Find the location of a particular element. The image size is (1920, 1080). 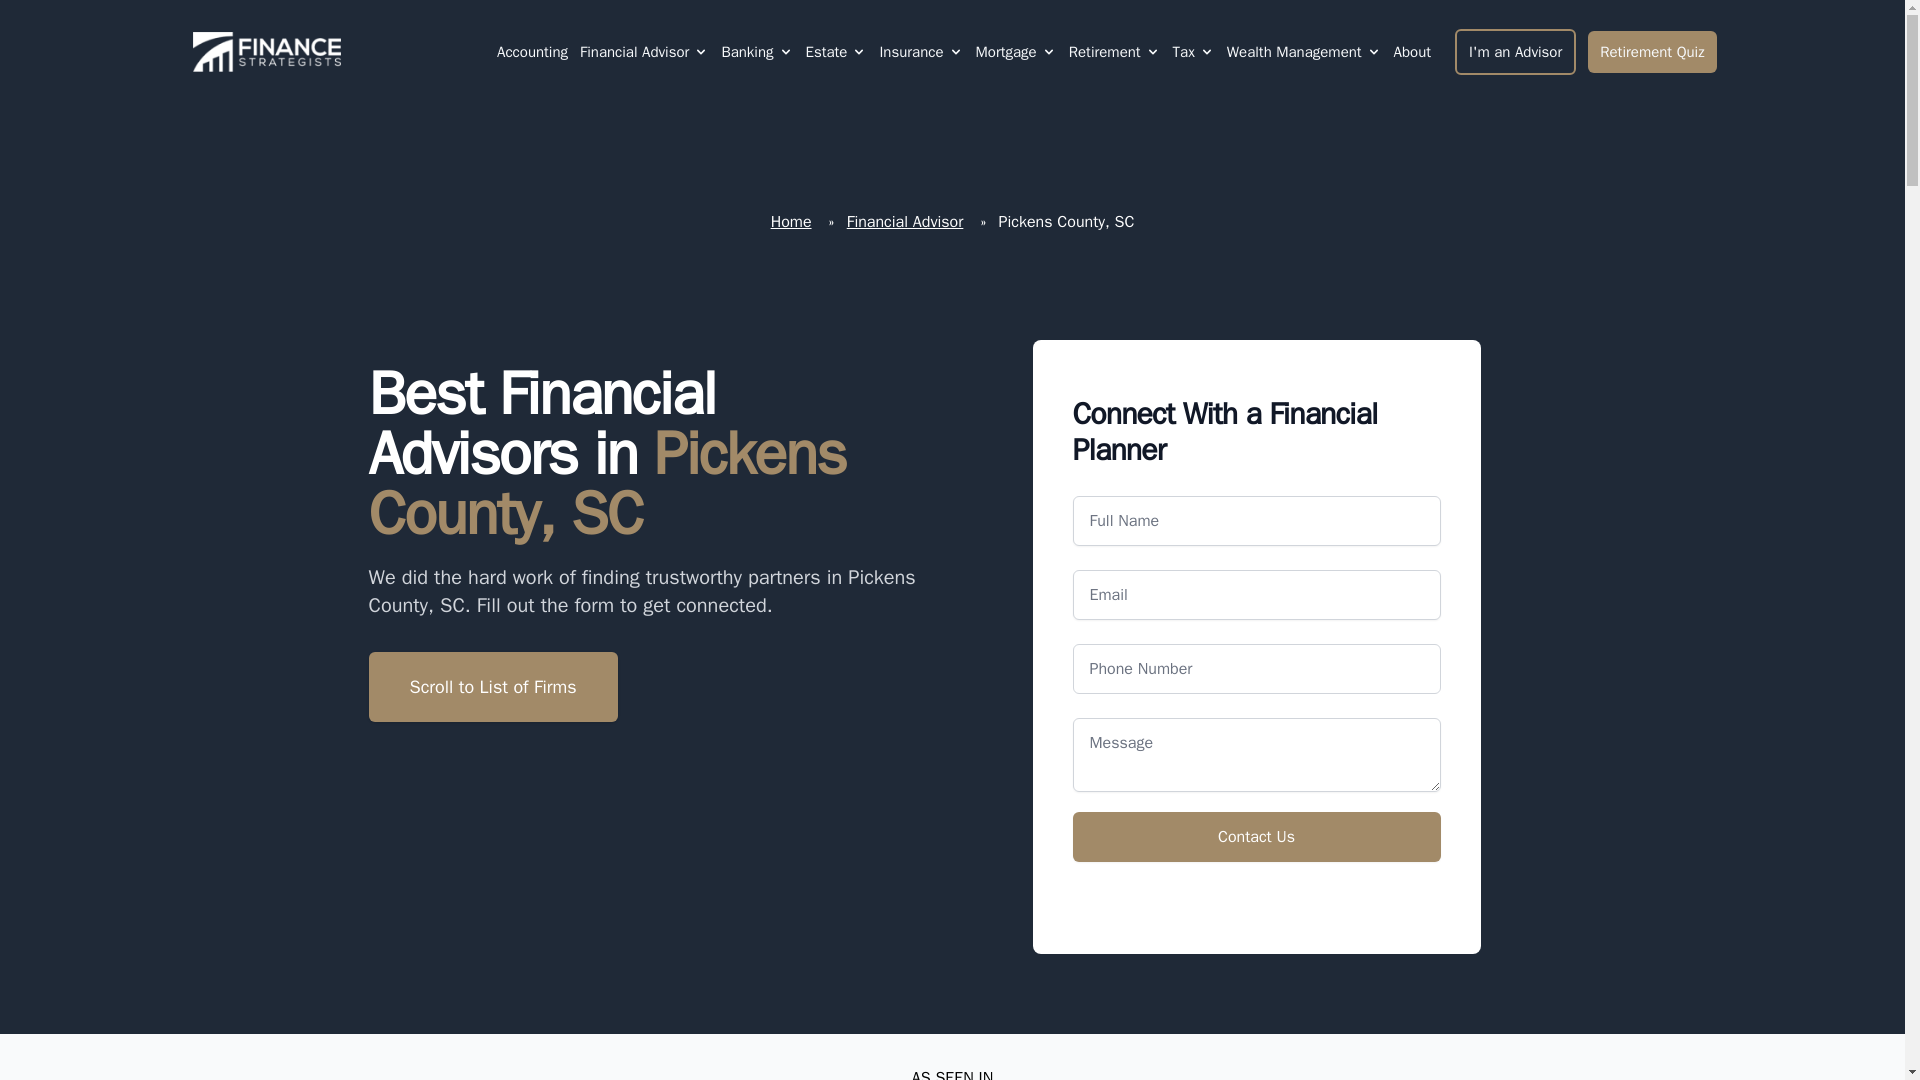

Financial Advisor is located at coordinates (634, 52).